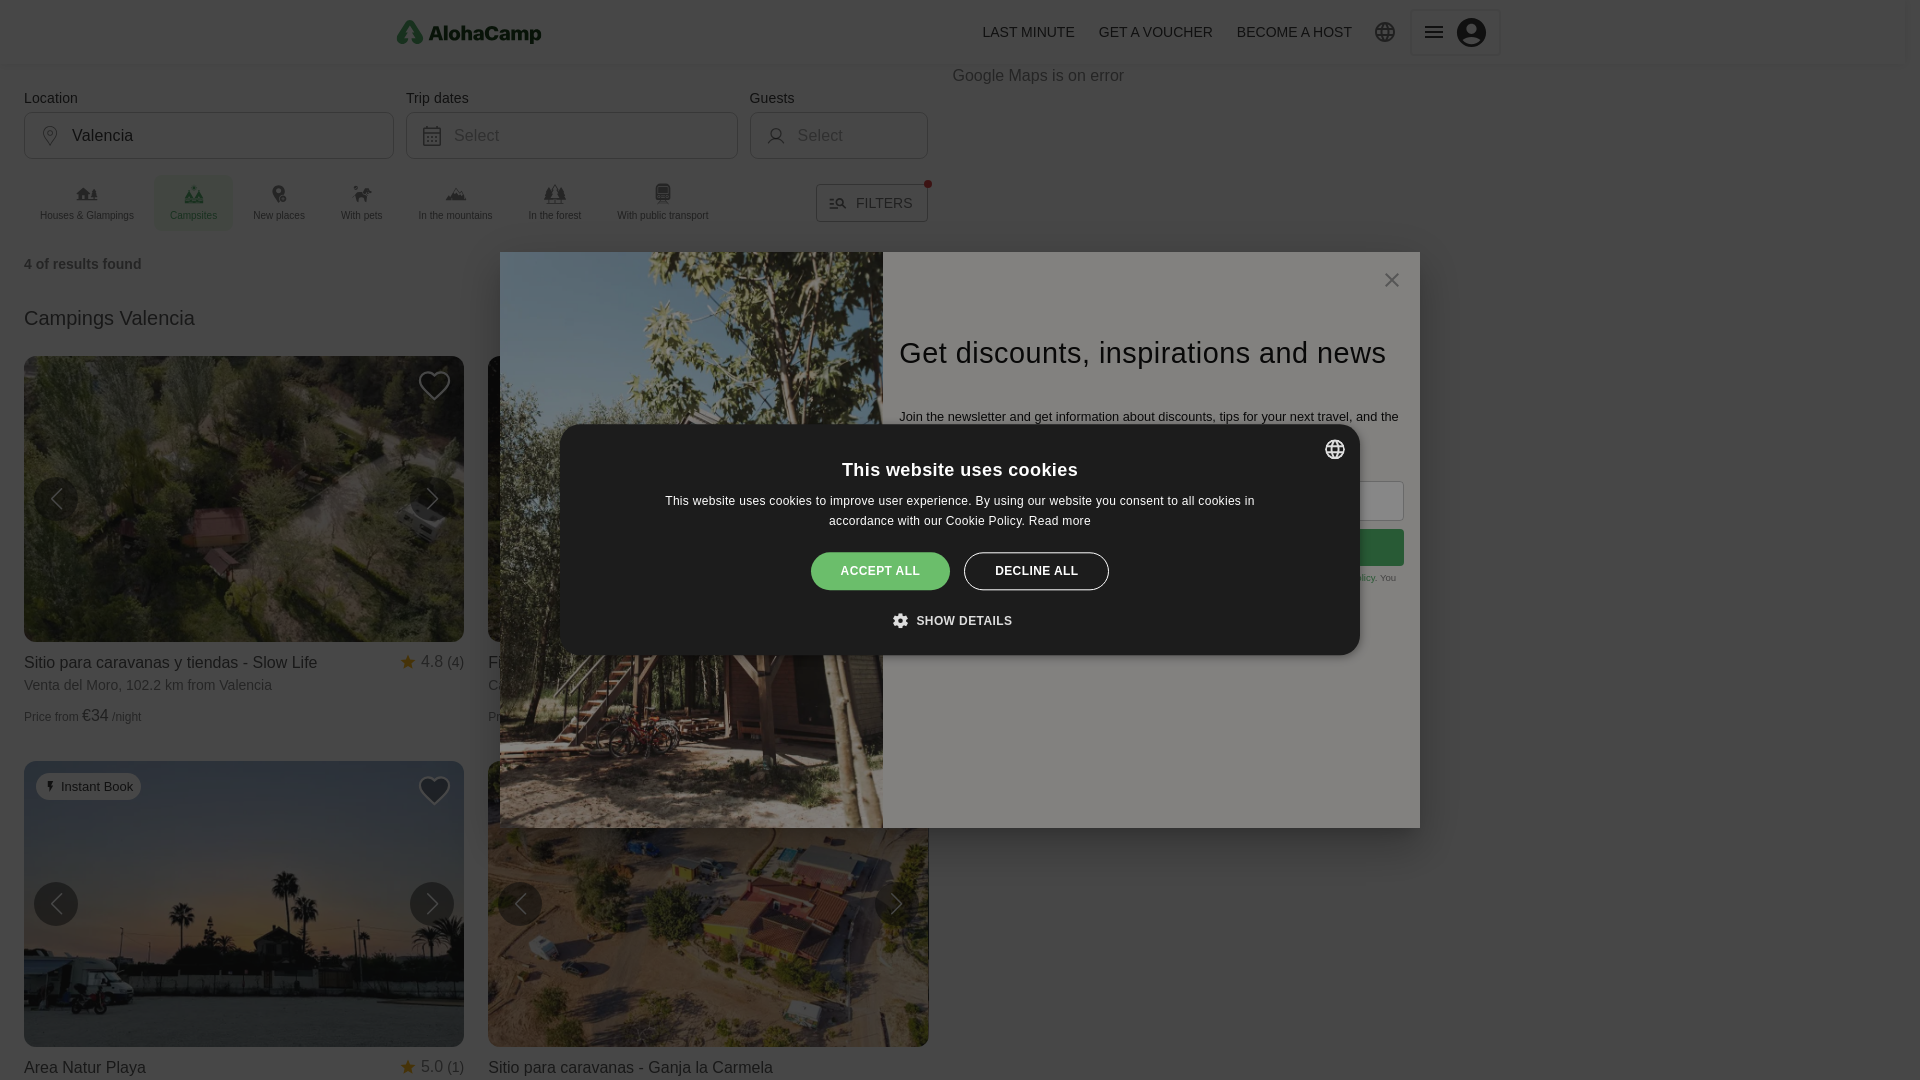 The width and height of the screenshot is (1920, 1080). I want to click on Sitio para caravanas - Ganja la Carmela, so click(707, 1068).